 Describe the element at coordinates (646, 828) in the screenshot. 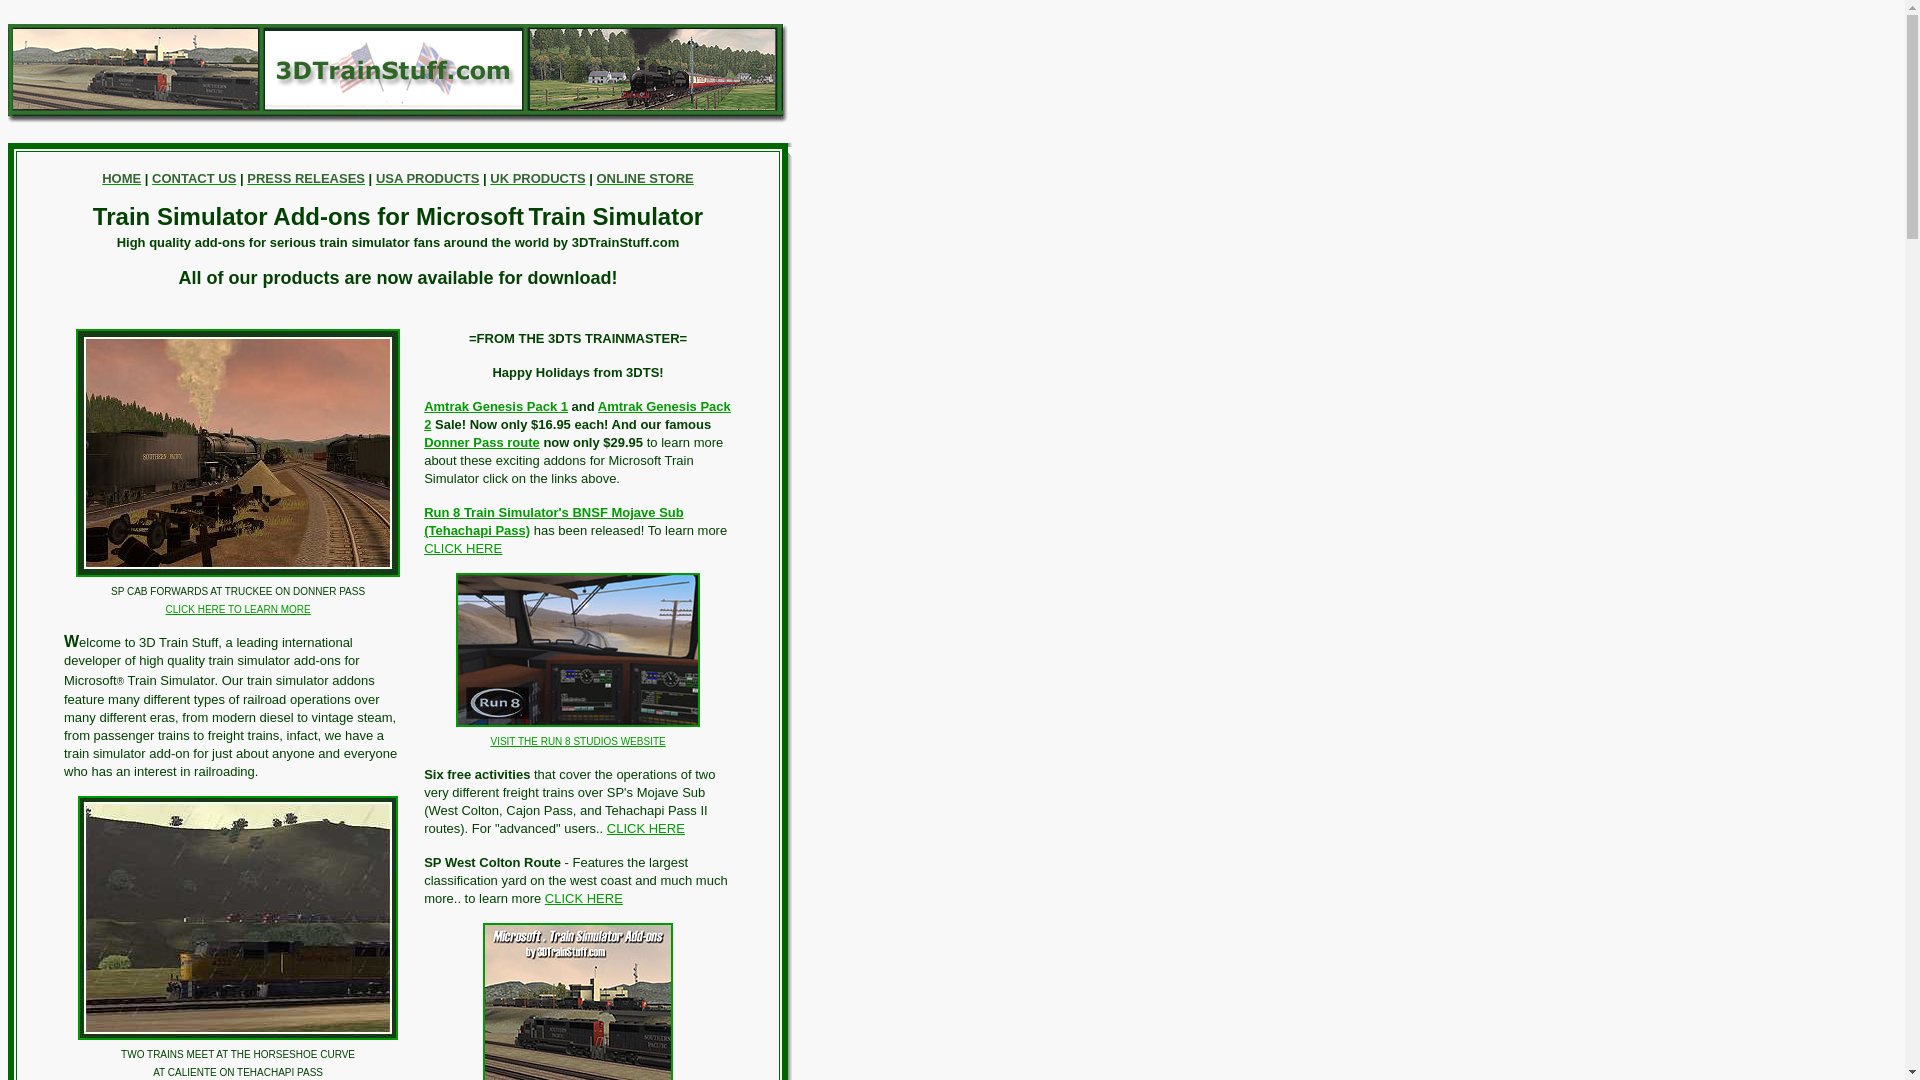

I see `CLICK HERE` at that location.